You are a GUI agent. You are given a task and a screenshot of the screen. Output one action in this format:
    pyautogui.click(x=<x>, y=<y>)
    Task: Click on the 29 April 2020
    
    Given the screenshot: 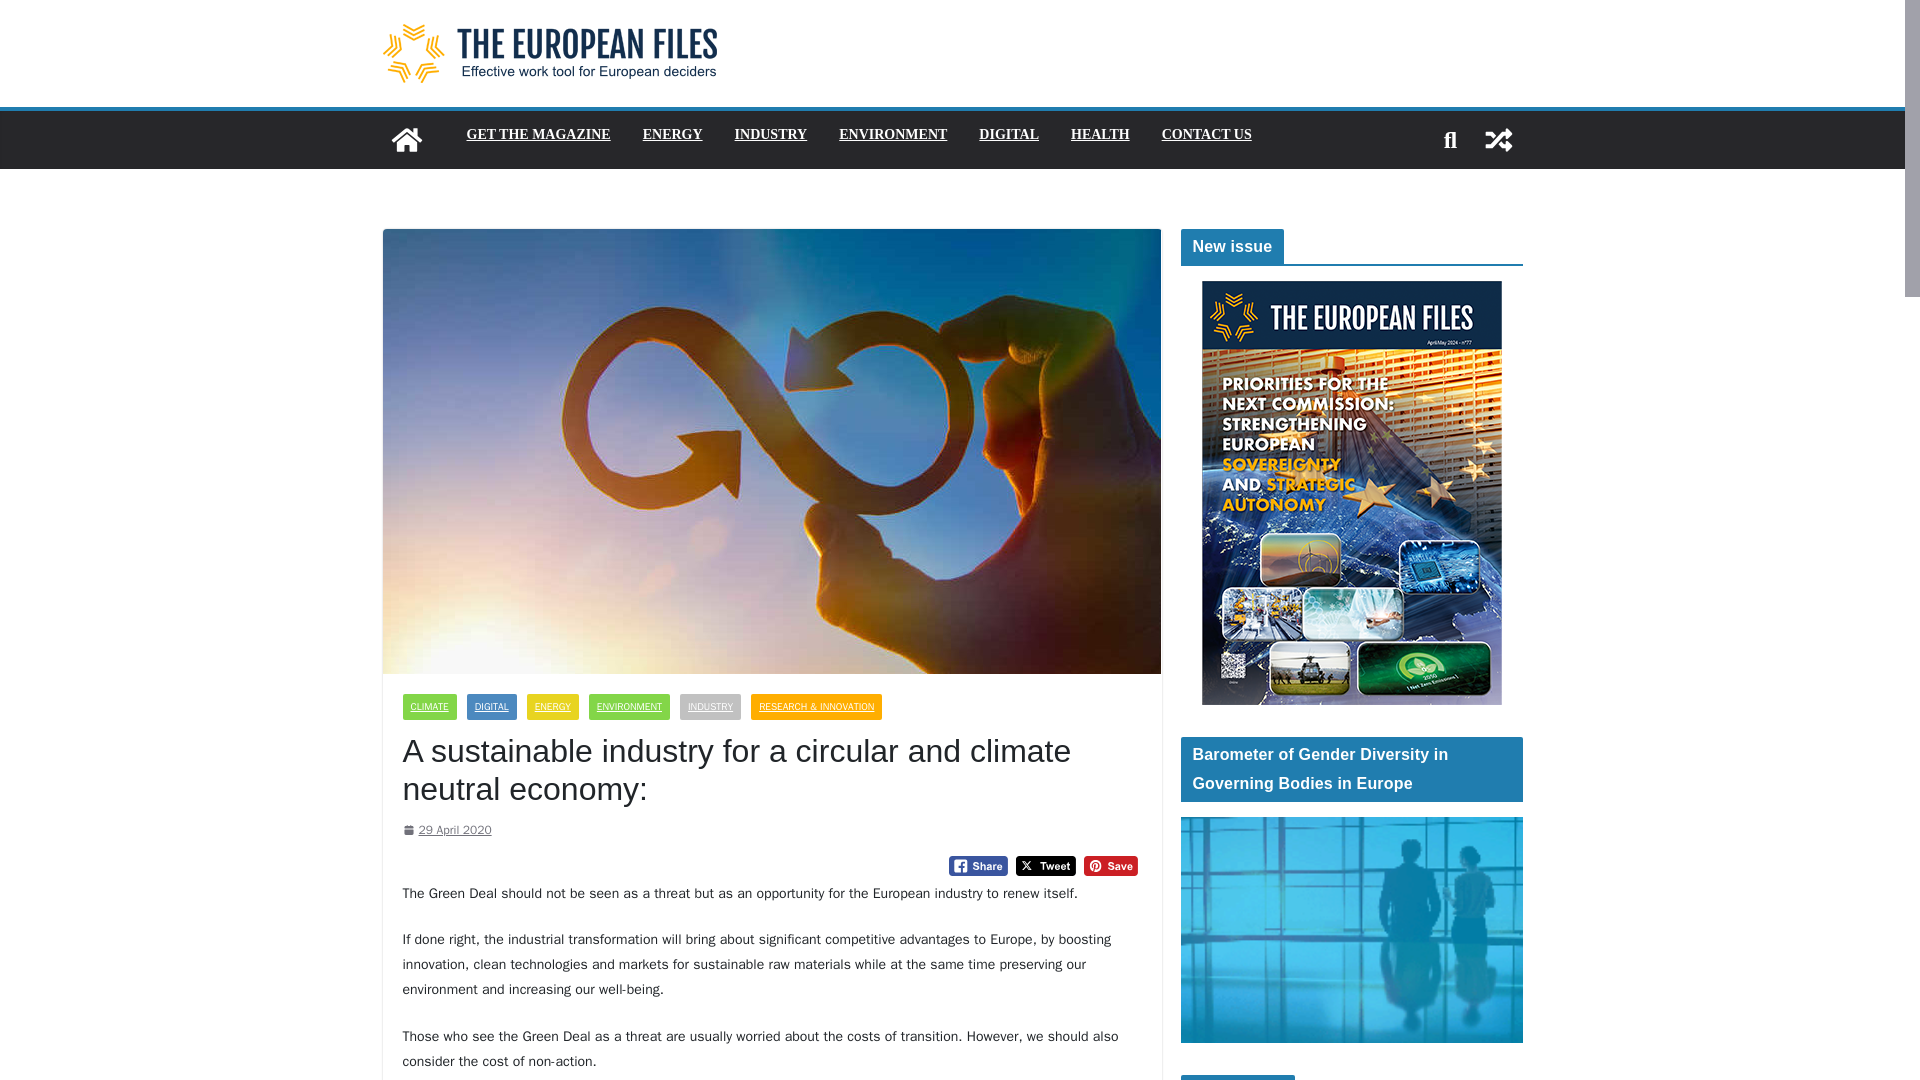 What is the action you would take?
    pyautogui.click(x=446, y=830)
    